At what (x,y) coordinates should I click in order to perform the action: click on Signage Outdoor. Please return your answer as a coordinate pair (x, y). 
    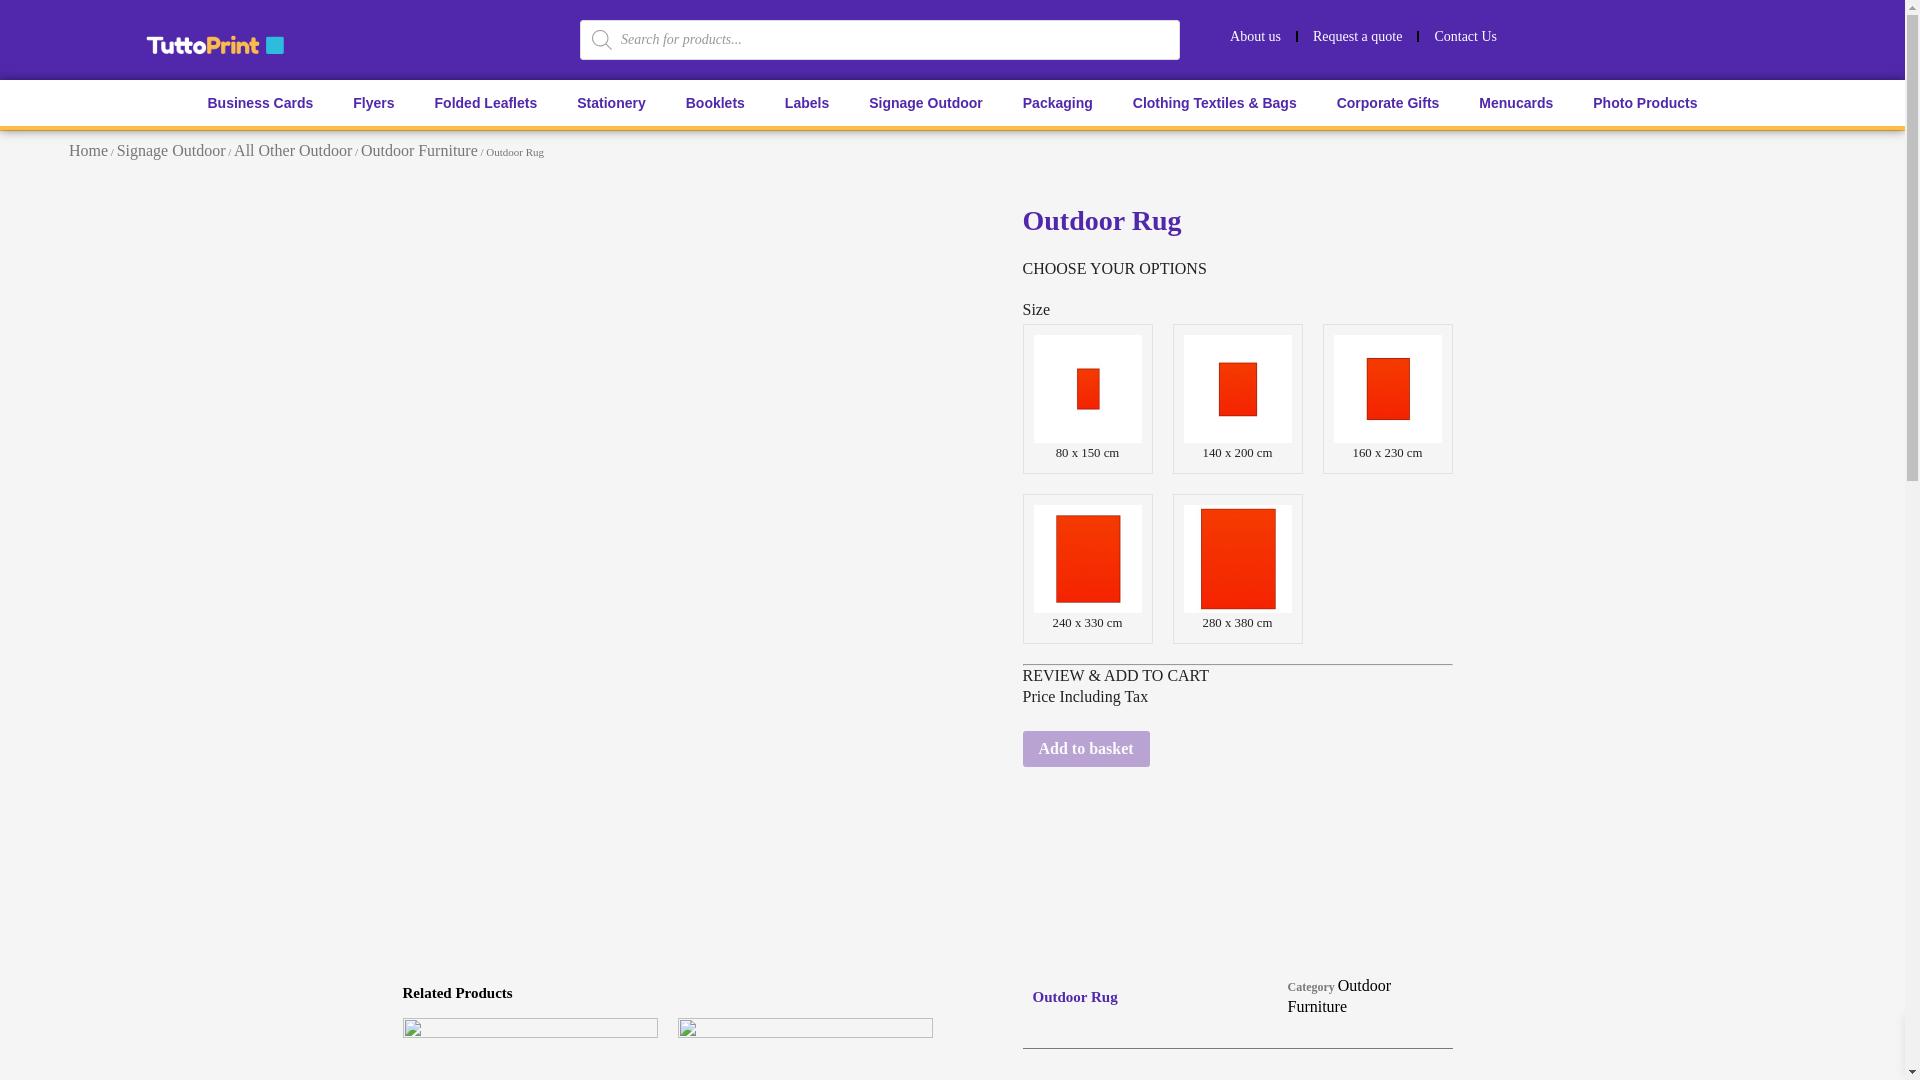
    Looking at the image, I should click on (925, 102).